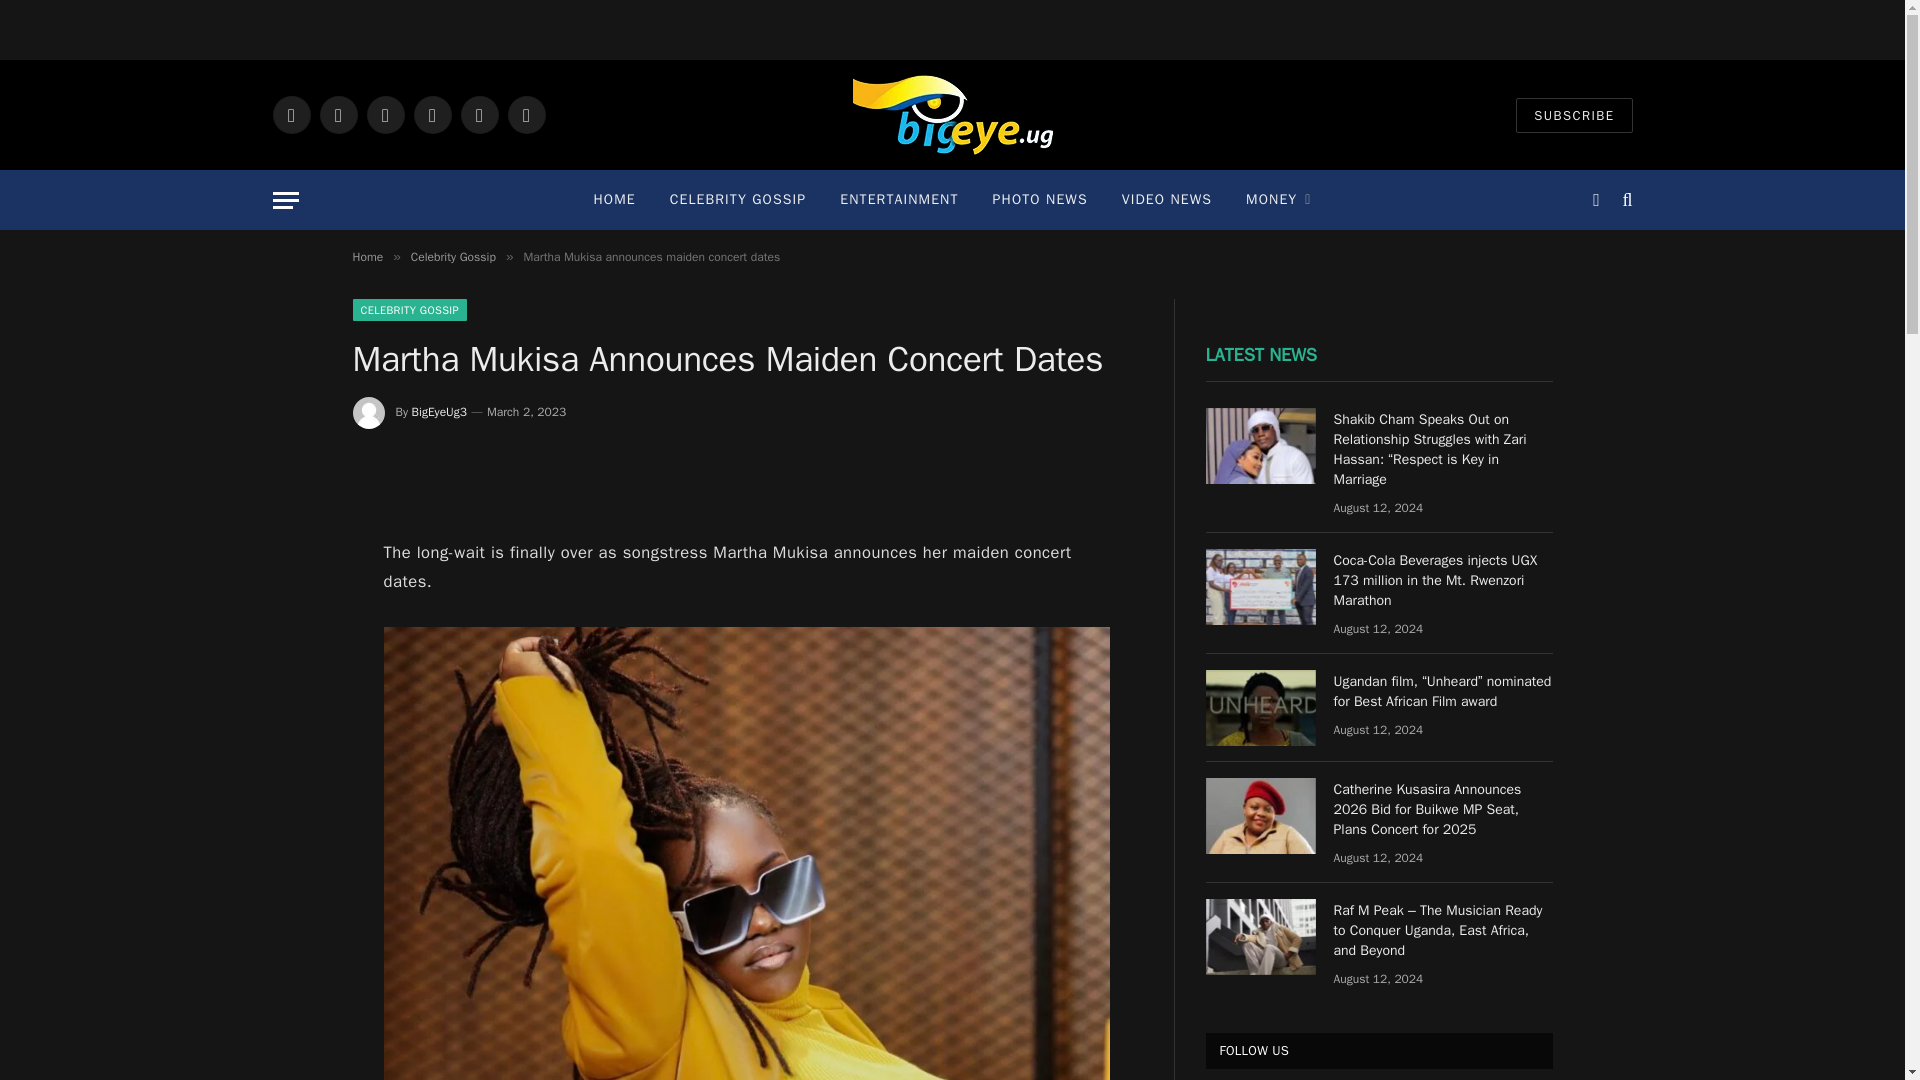  Describe the element at coordinates (1278, 200) in the screenshot. I see `MONEY` at that location.